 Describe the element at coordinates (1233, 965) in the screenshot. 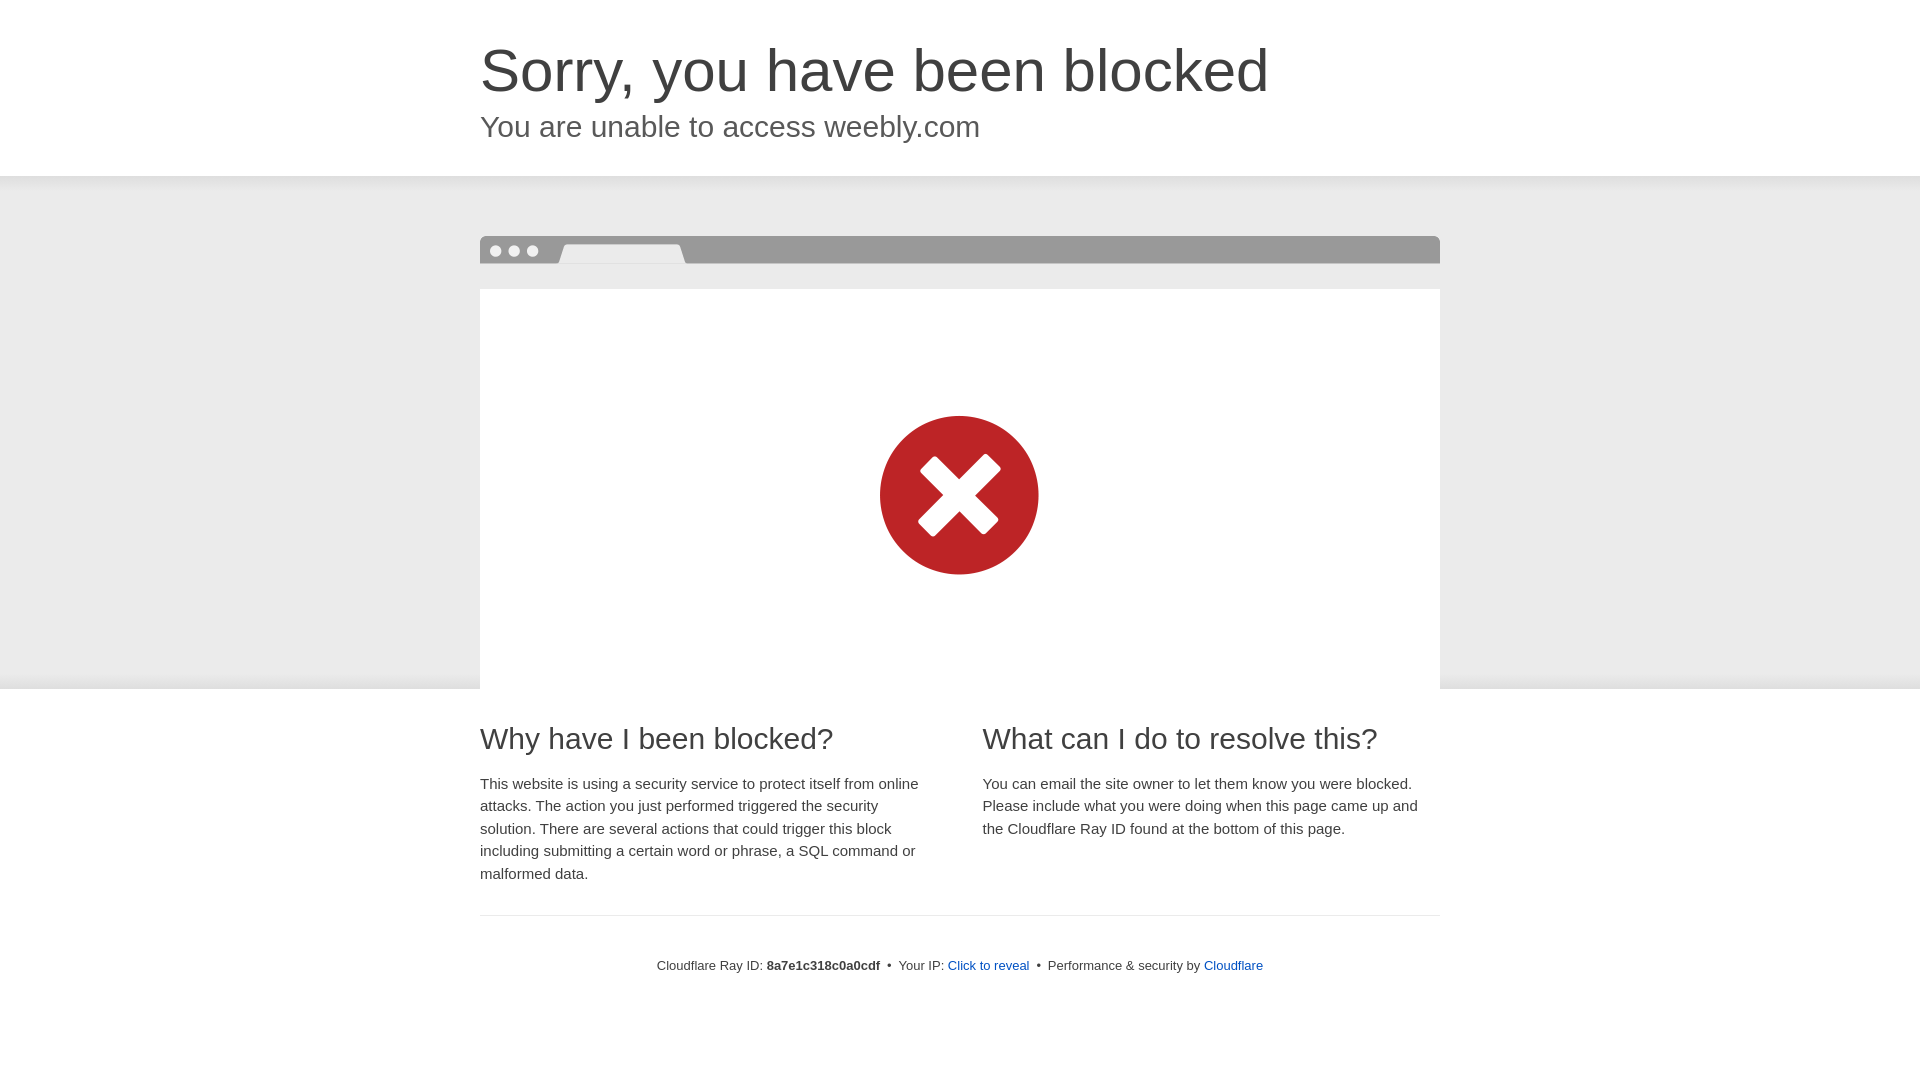

I see `Cloudflare` at that location.